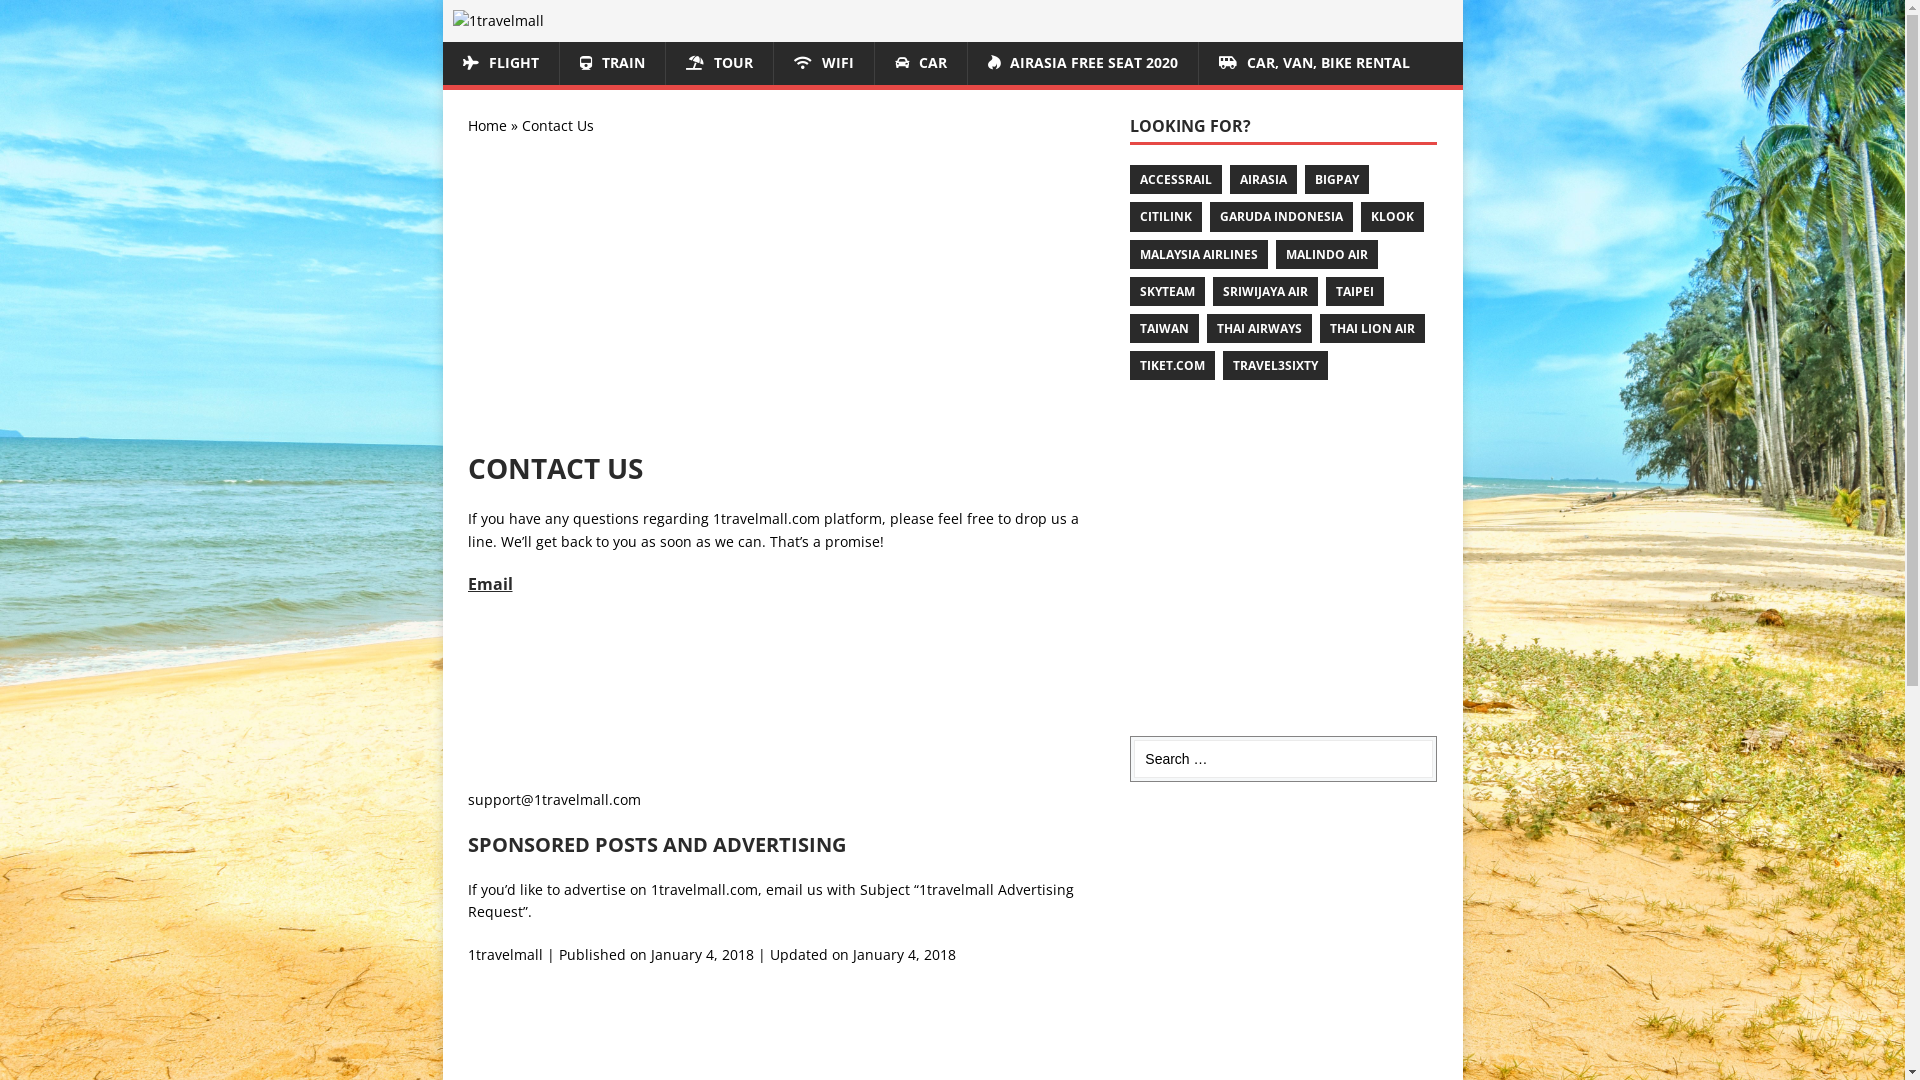  What do you see at coordinates (788, 696) in the screenshot?
I see `Advertisement` at bounding box center [788, 696].